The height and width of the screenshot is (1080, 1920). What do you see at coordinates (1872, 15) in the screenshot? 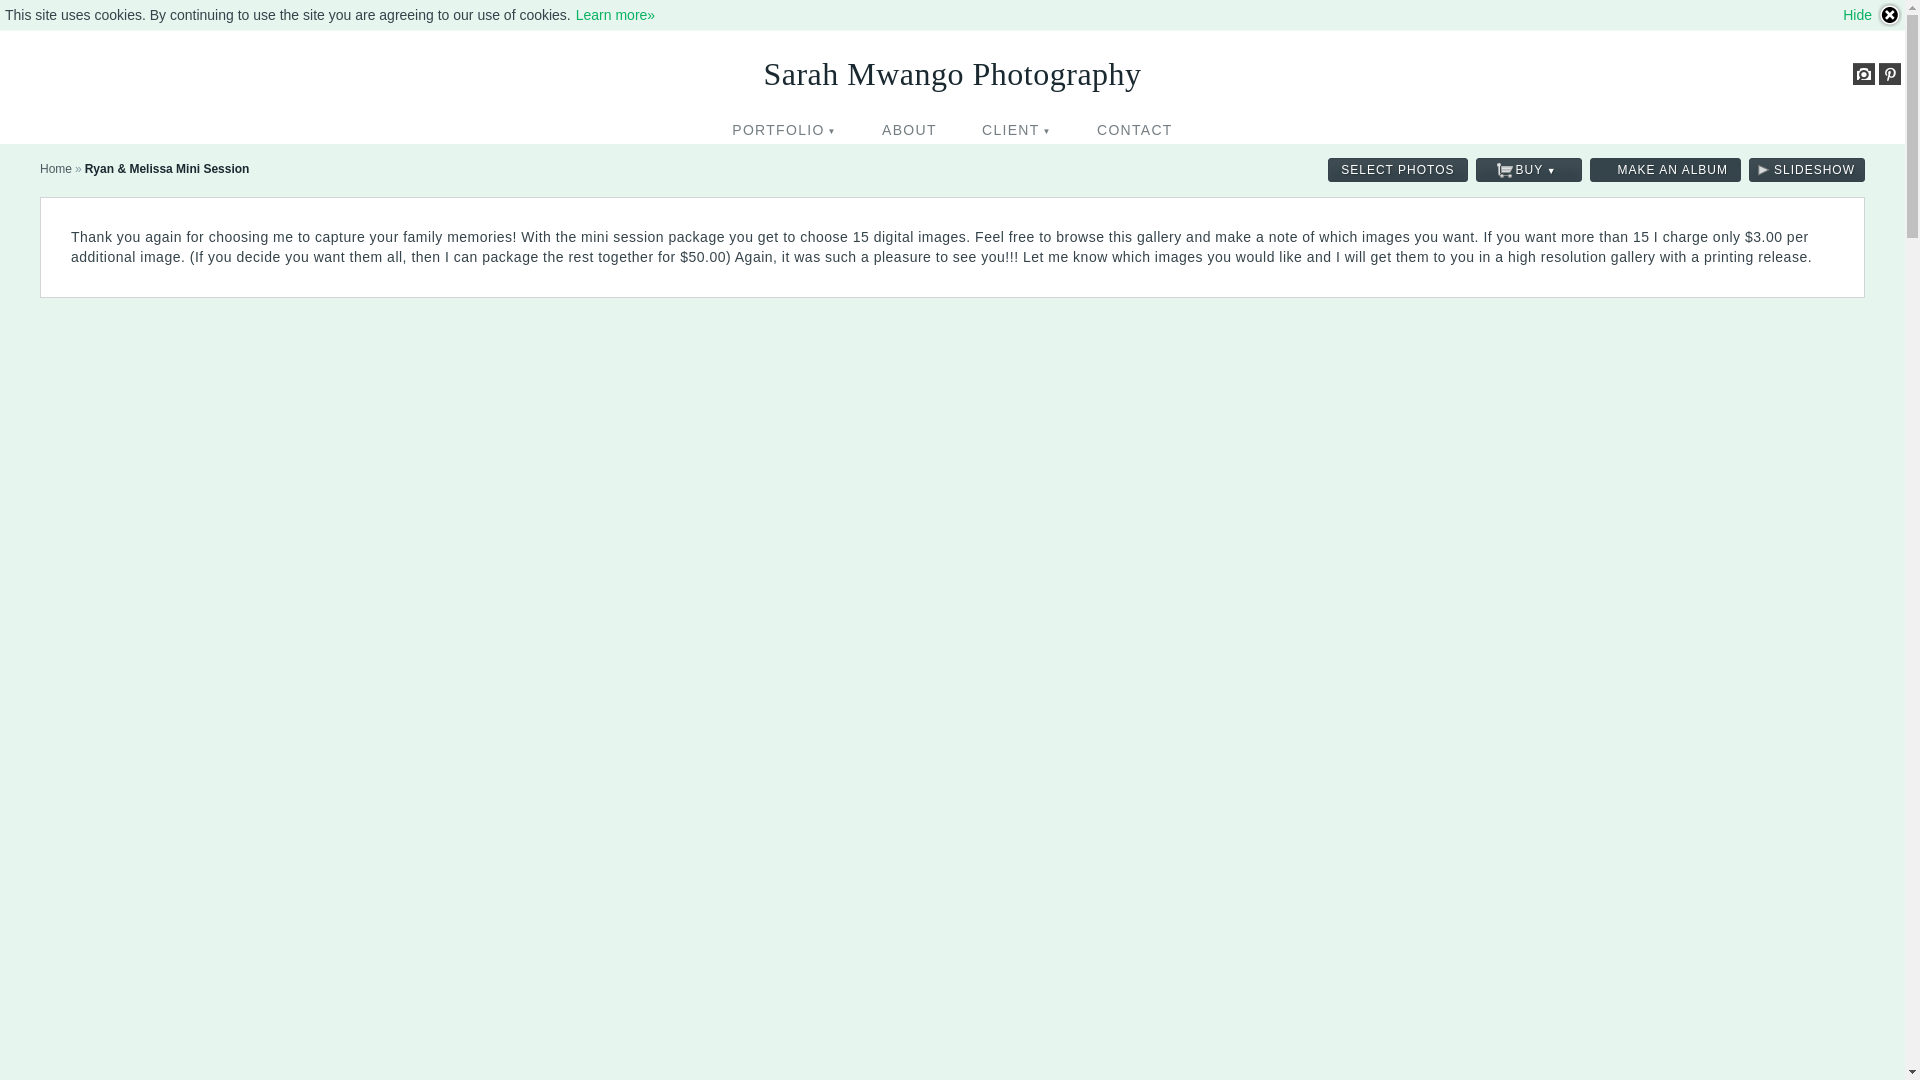
I see `Hide` at bounding box center [1872, 15].